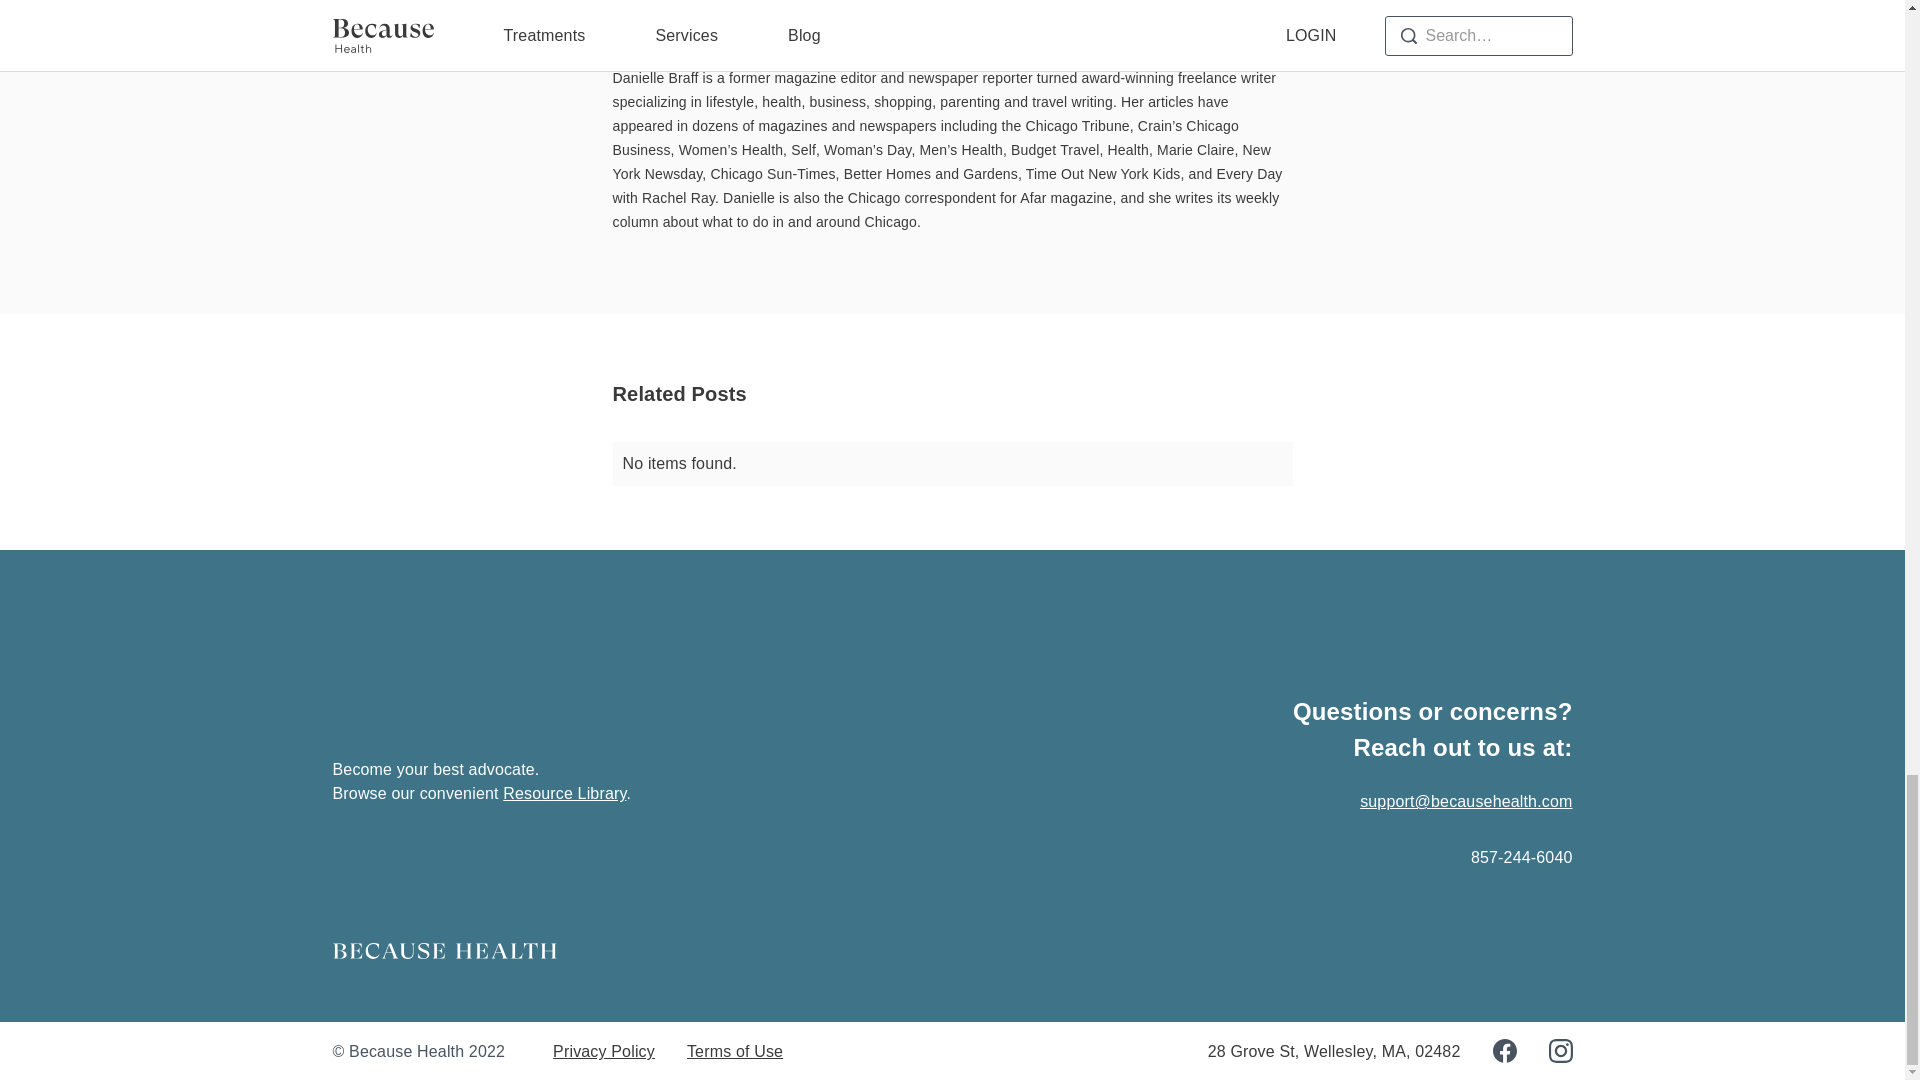 Image resolution: width=1920 pixels, height=1080 pixels. What do you see at coordinates (735, 1052) in the screenshot?
I see `Terms of Use` at bounding box center [735, 1052].